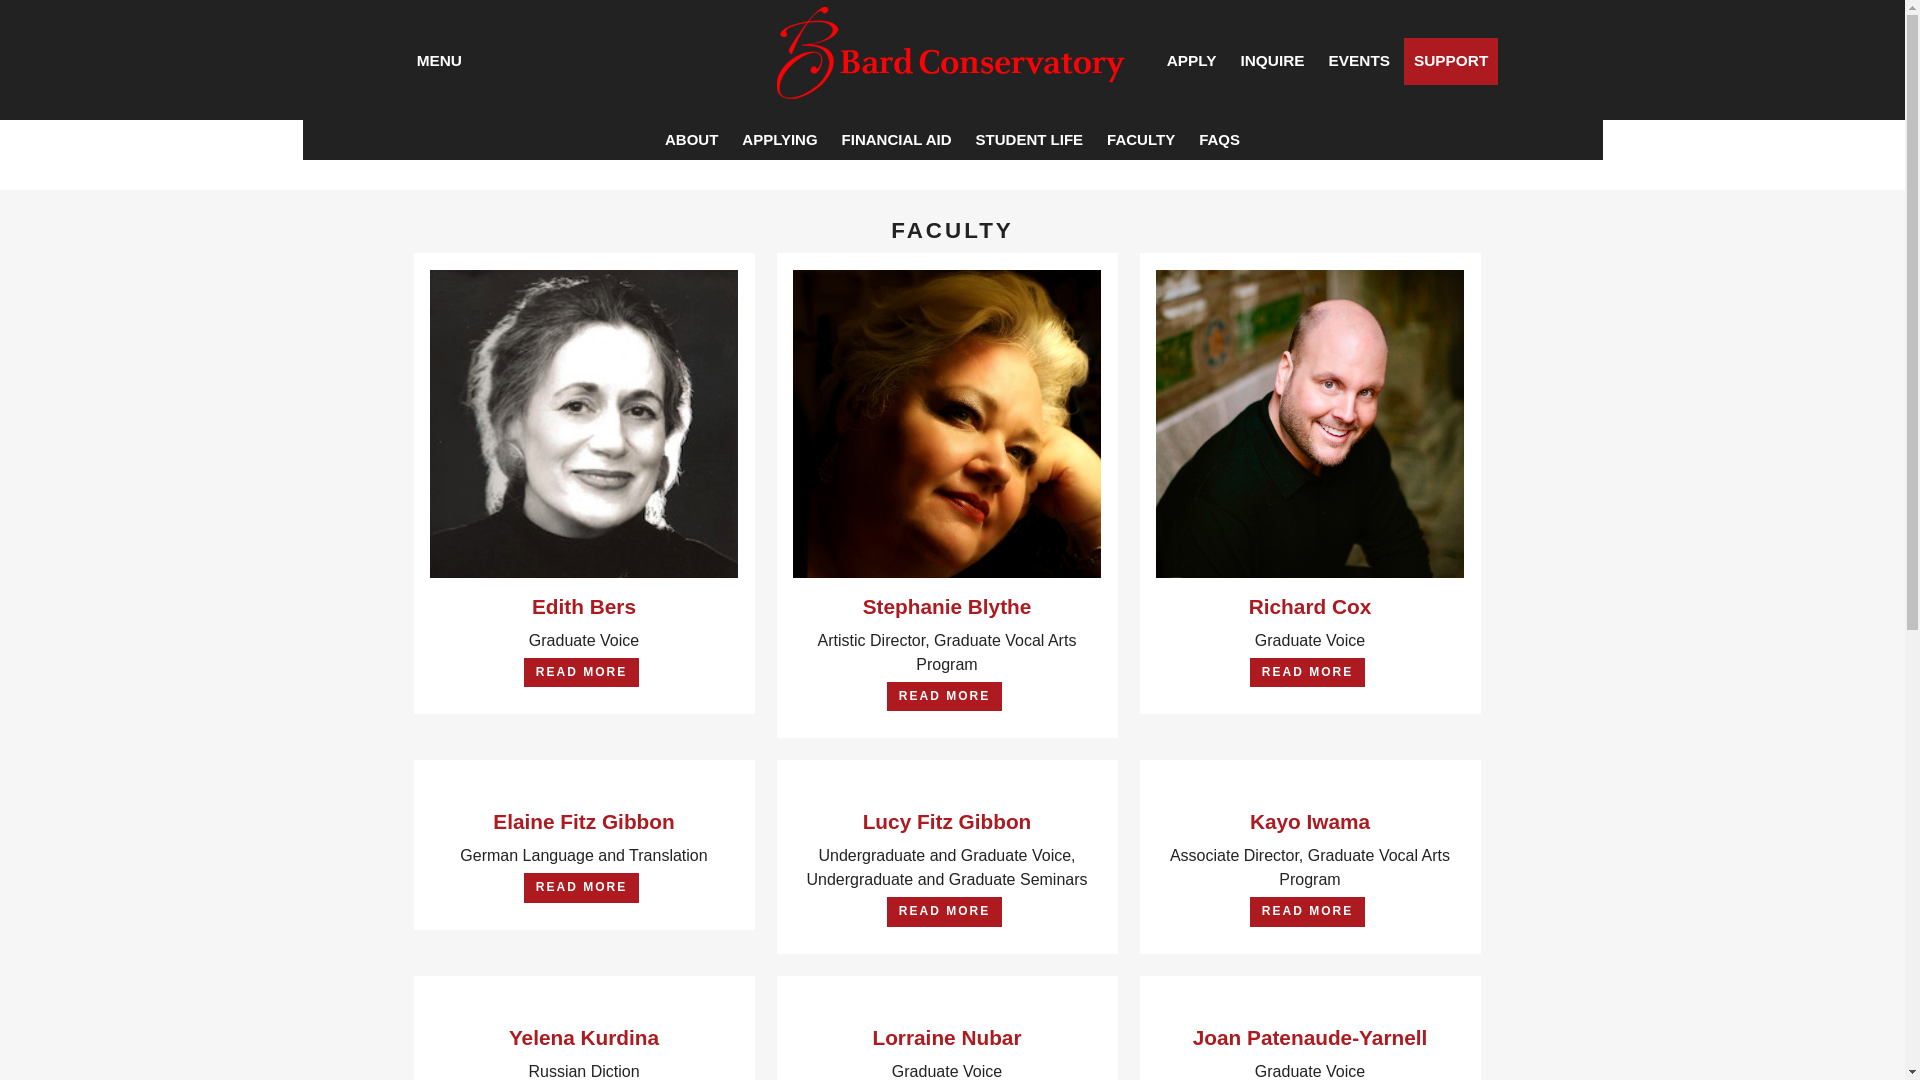 Image resolution: width=1920 pixels, height=1080 pixels. What do you see at coordinates (1450, 60) in the screenshot?
I see `SUPPORT` at bounding box center [1450, 60].